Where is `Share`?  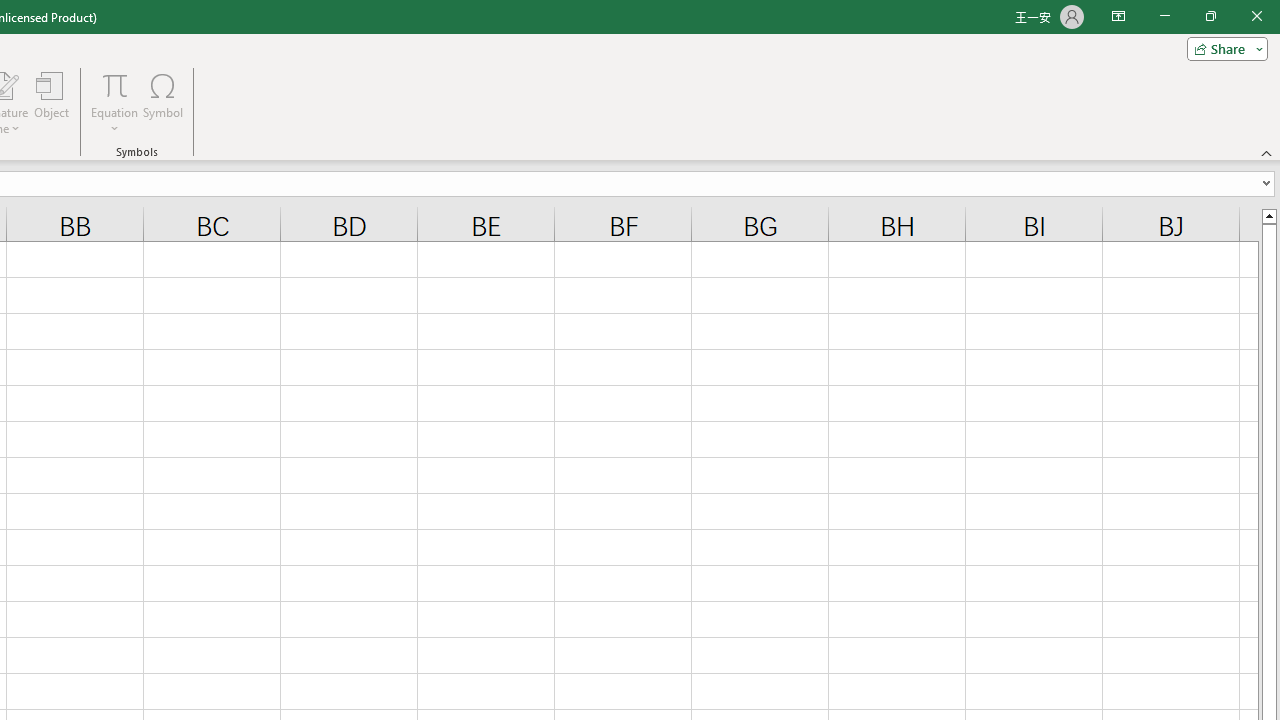 Share is located at coordinates (1223, 48).